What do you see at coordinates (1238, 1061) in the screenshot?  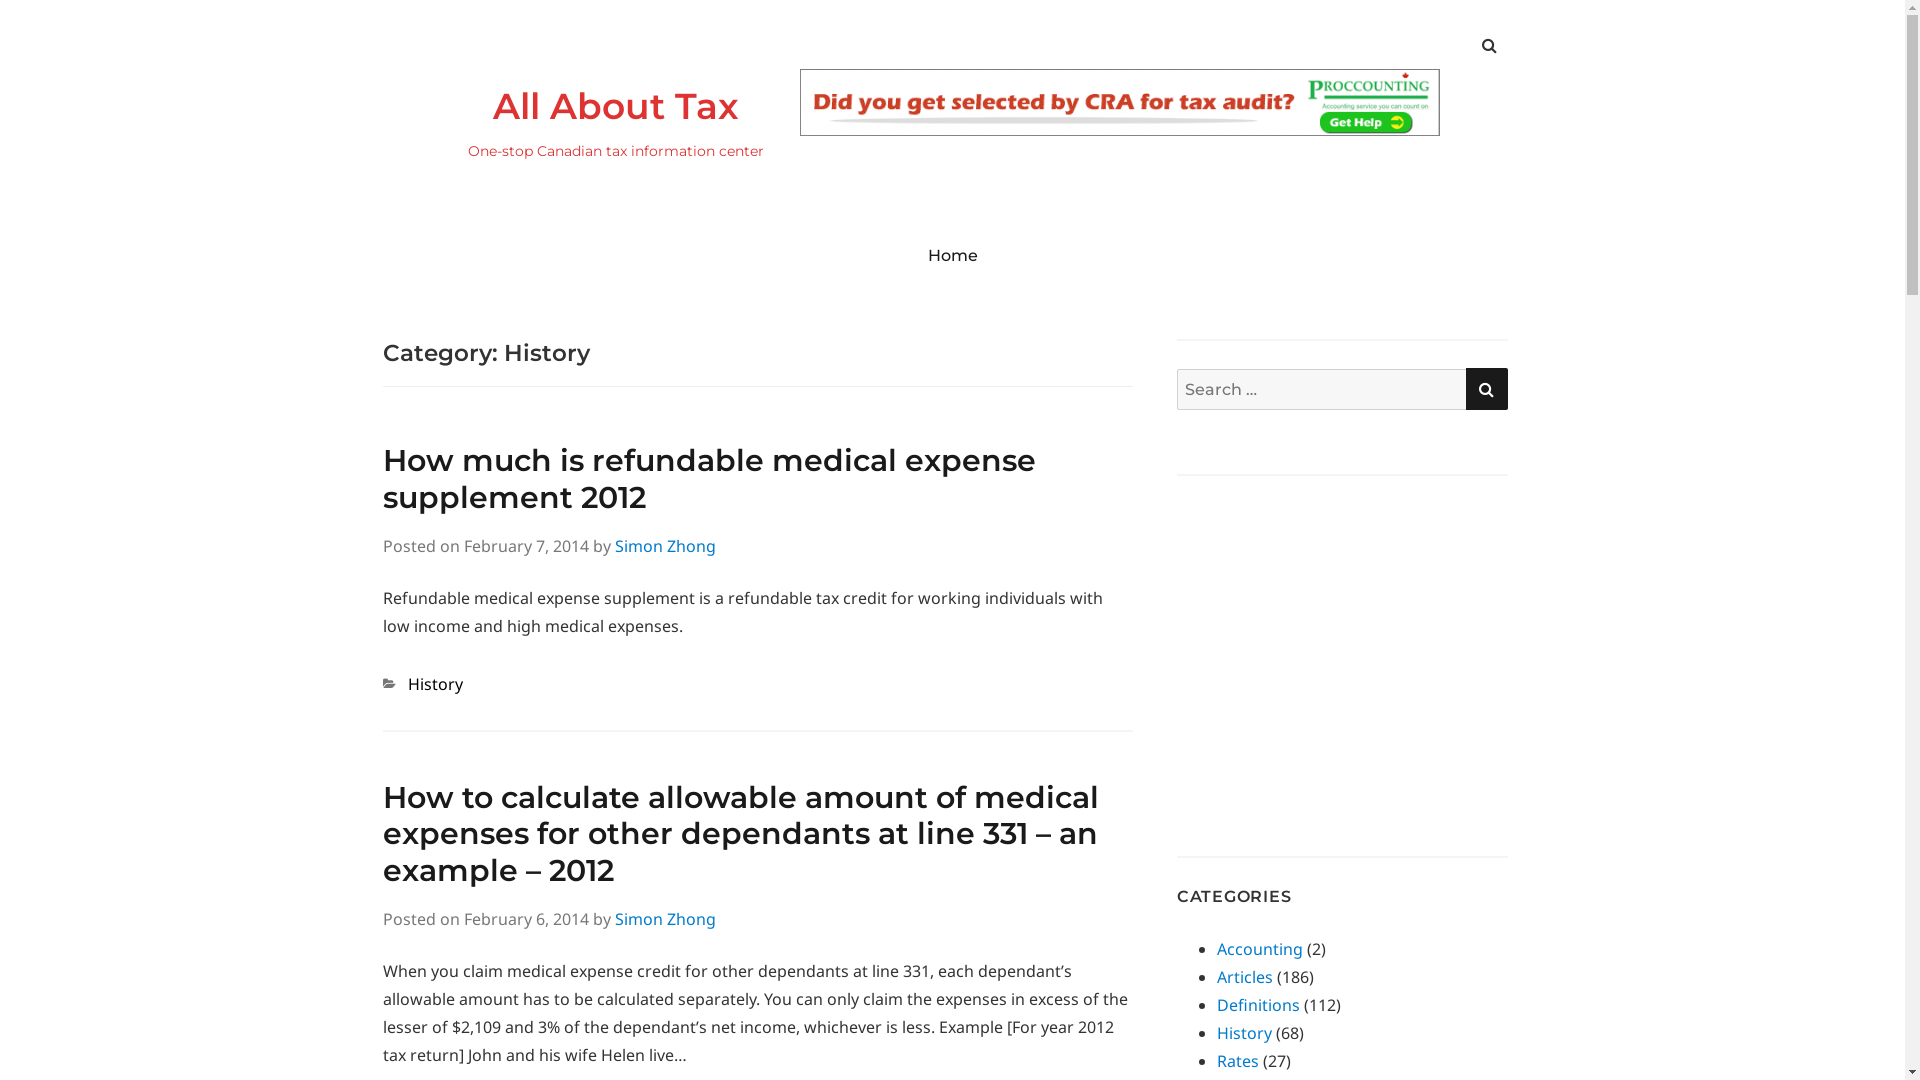 I see `Rates` at bounding box center [1238, 1061].